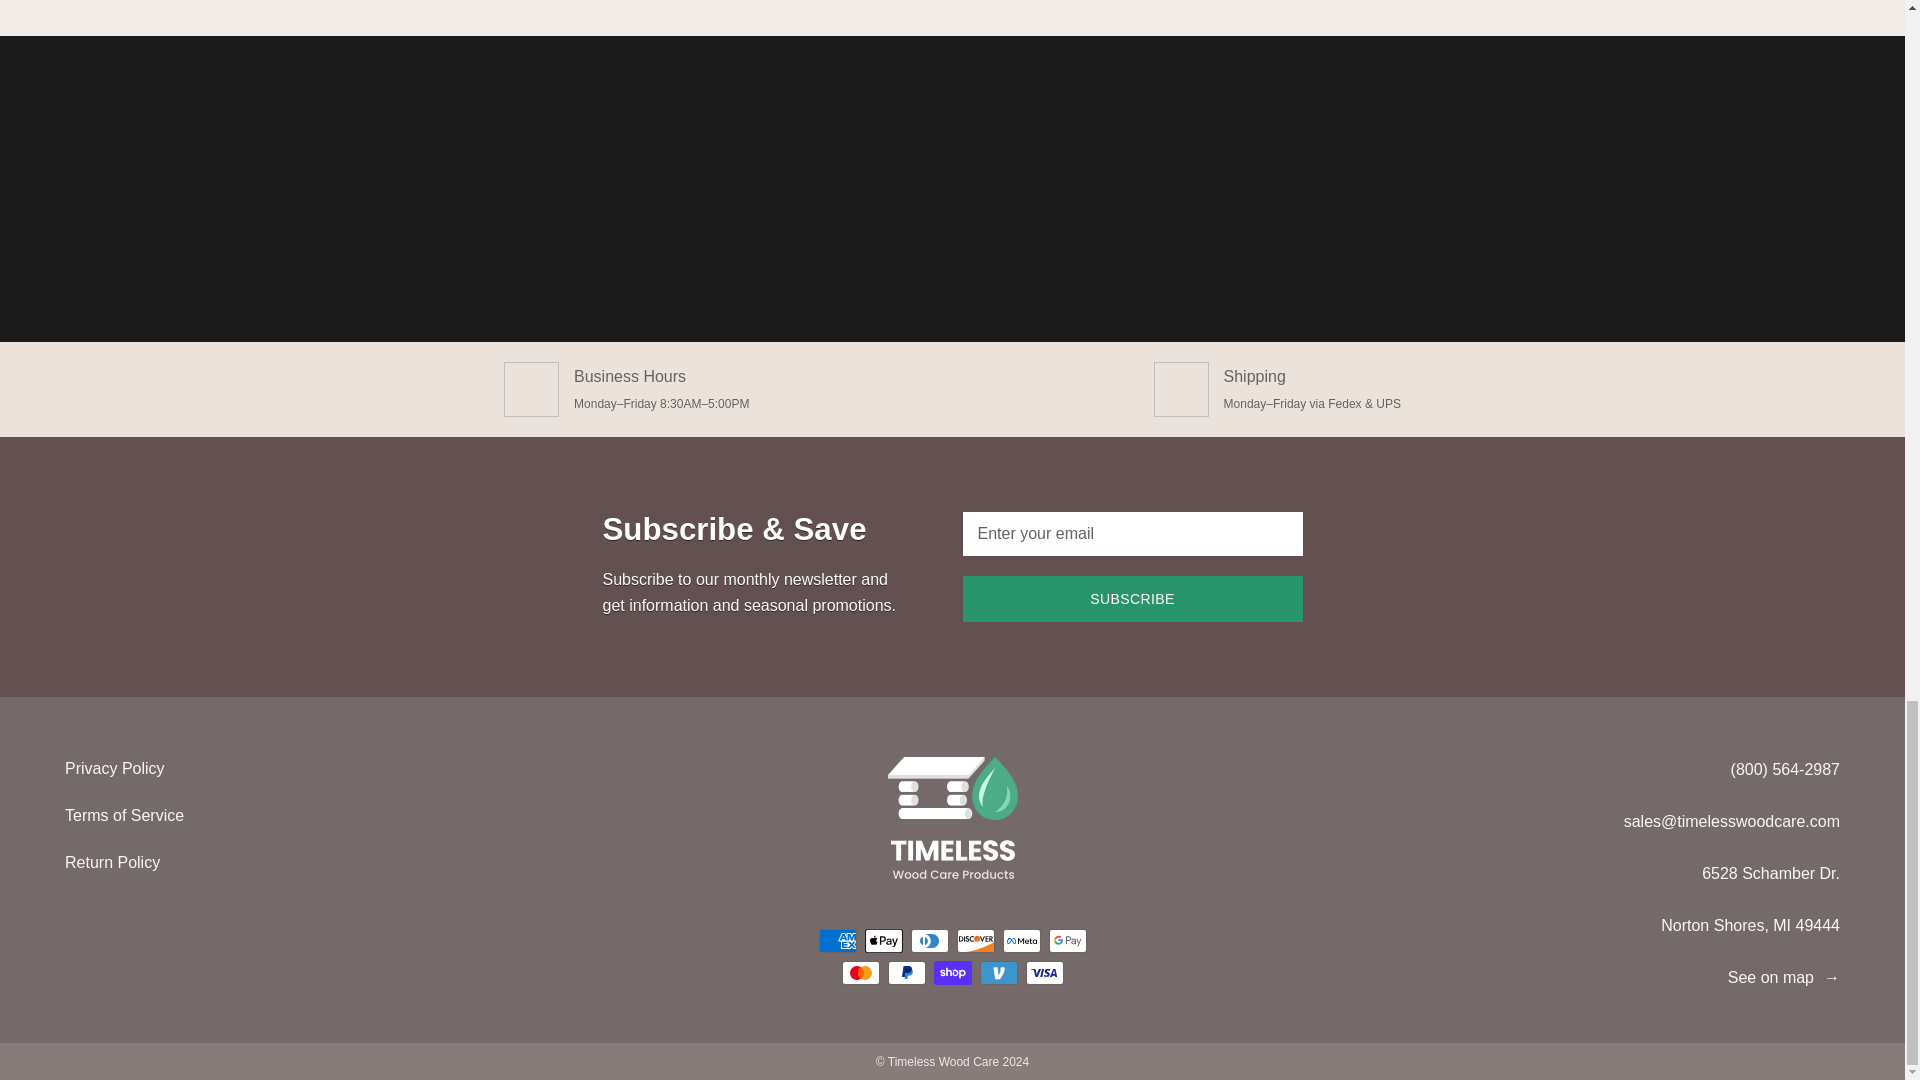 The image size is (1920, 1080). What do you see at coordinates (836, 940) in the screenshot?
I see `American Express` at bounding box center [836, 940].